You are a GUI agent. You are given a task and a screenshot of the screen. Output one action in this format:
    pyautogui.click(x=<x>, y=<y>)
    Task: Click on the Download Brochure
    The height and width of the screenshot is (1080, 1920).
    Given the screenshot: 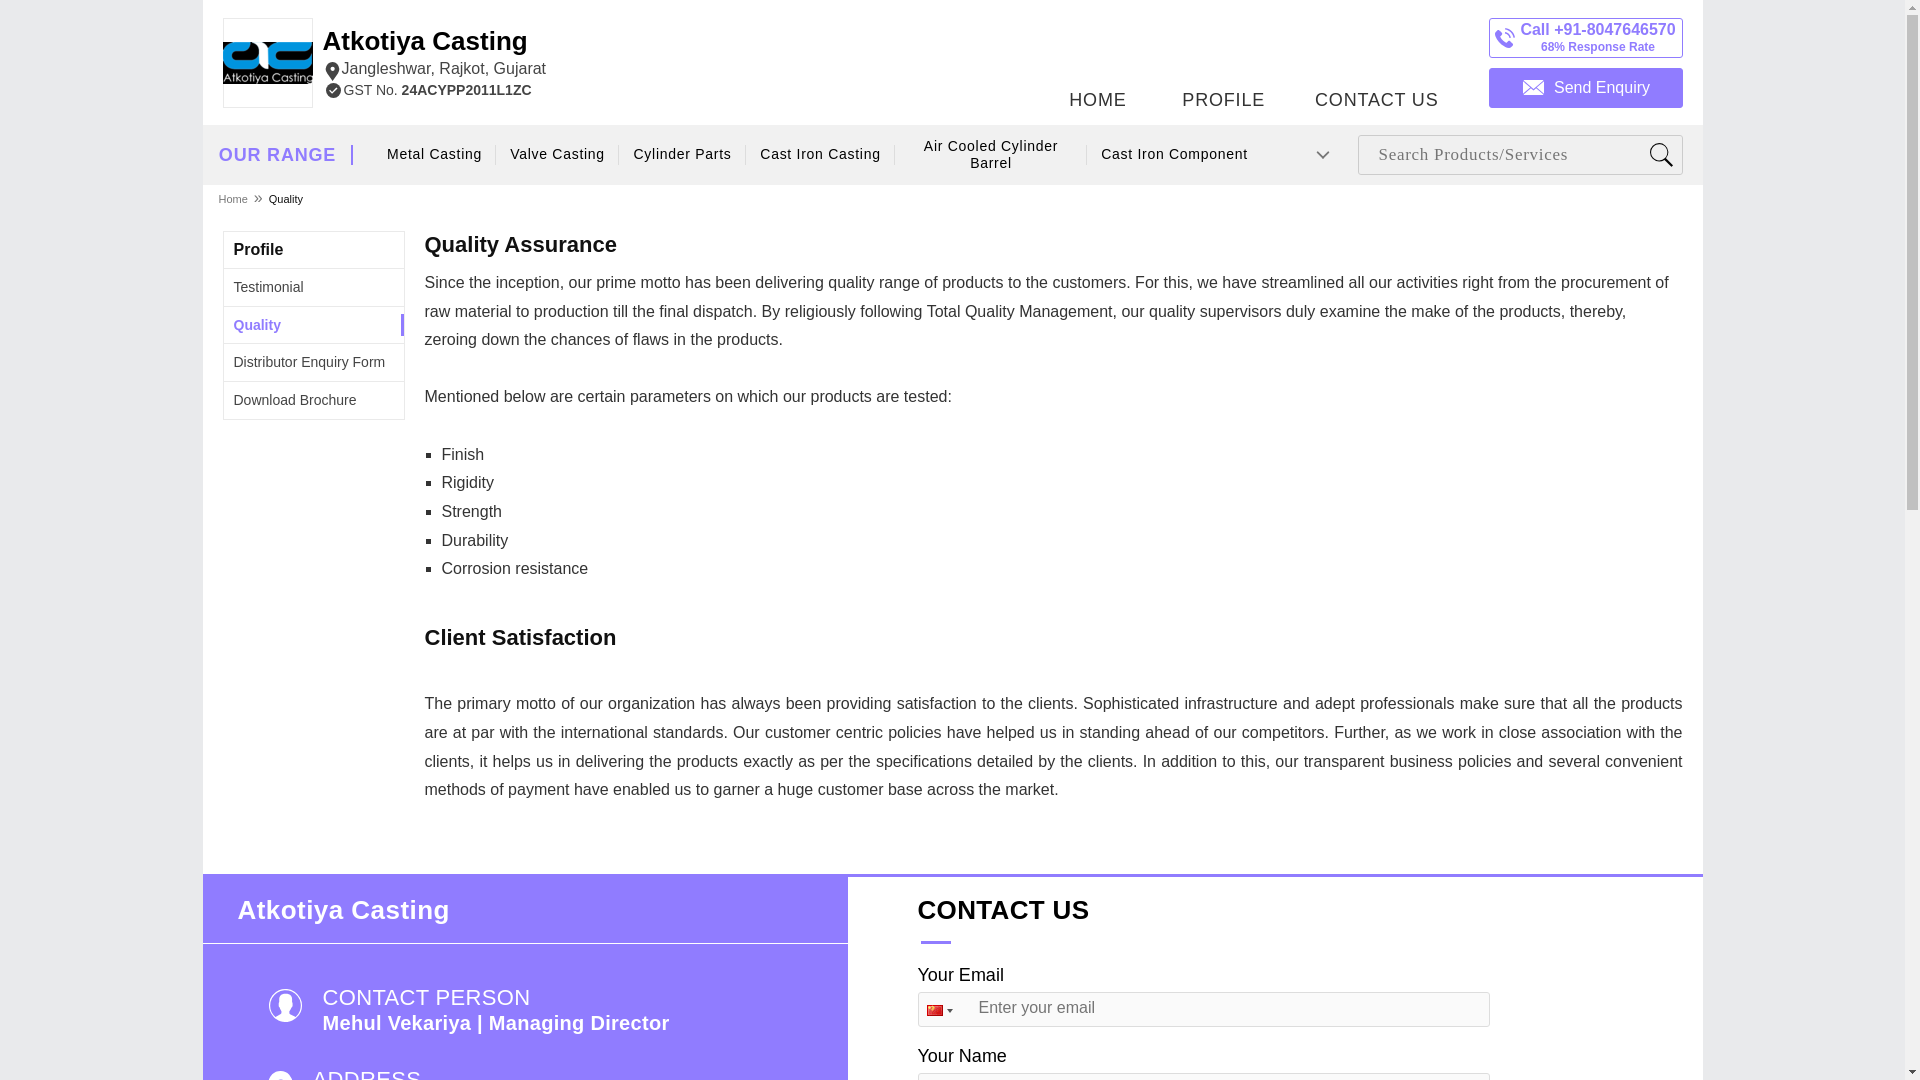 What is the action you would take?
    pyautogui.click(x=296, y=400)
    